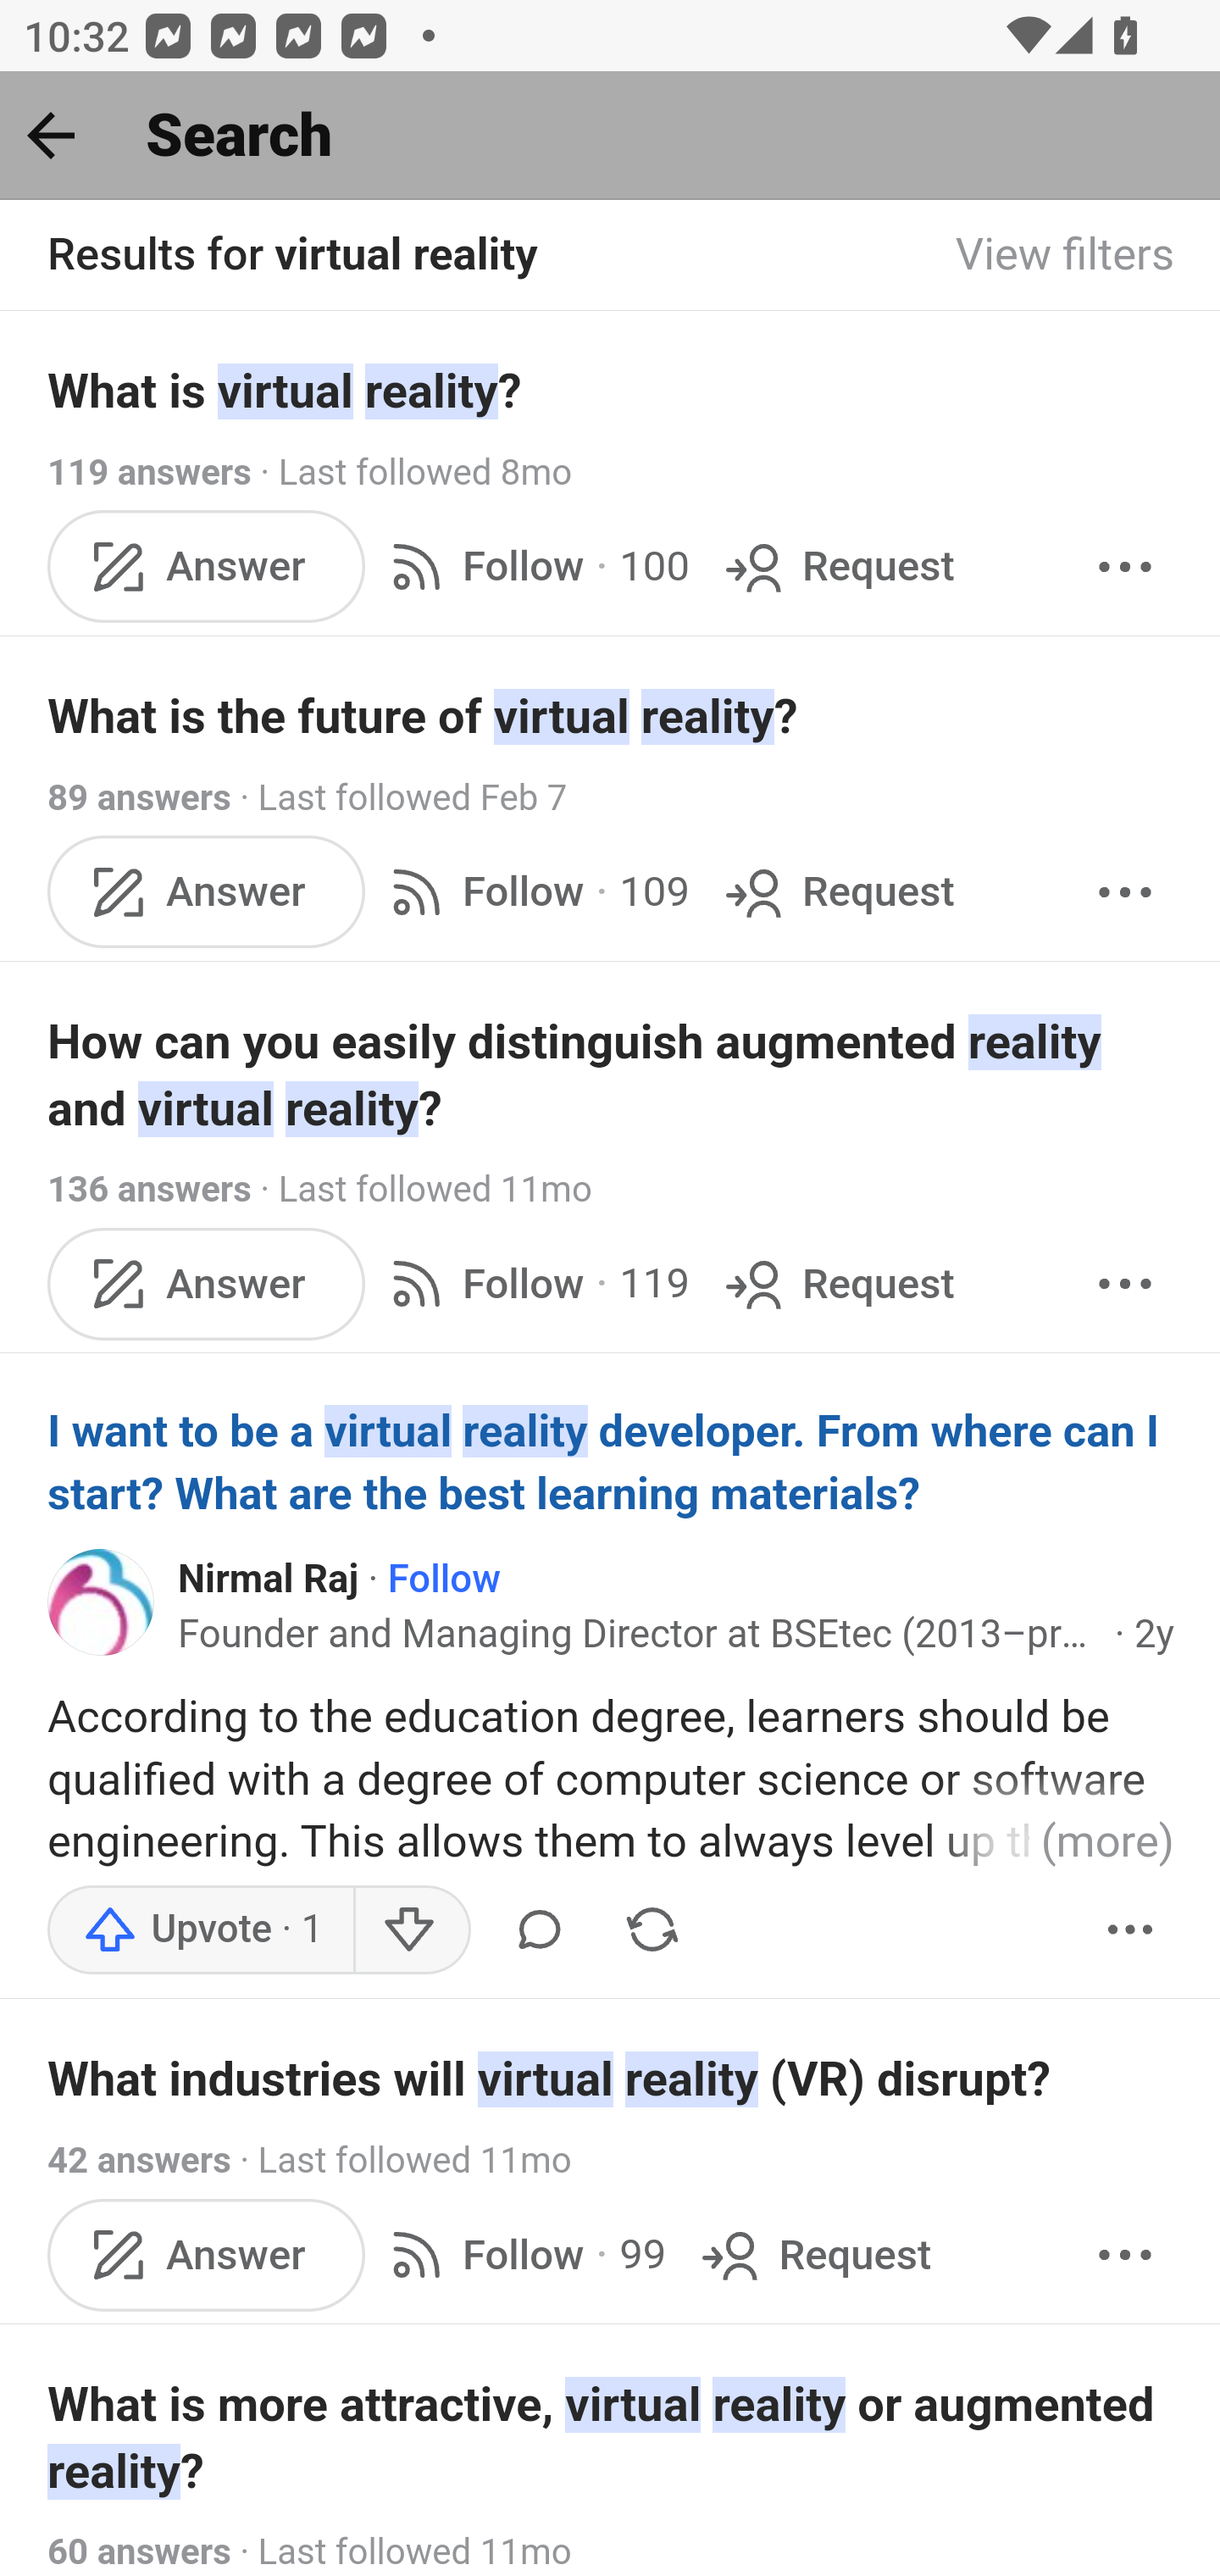 The image size is (1220, 2576). What do you see at coordinates (534, 564) in the screenshot?
I see `Follow · 100` at bounding box center [534, 564].